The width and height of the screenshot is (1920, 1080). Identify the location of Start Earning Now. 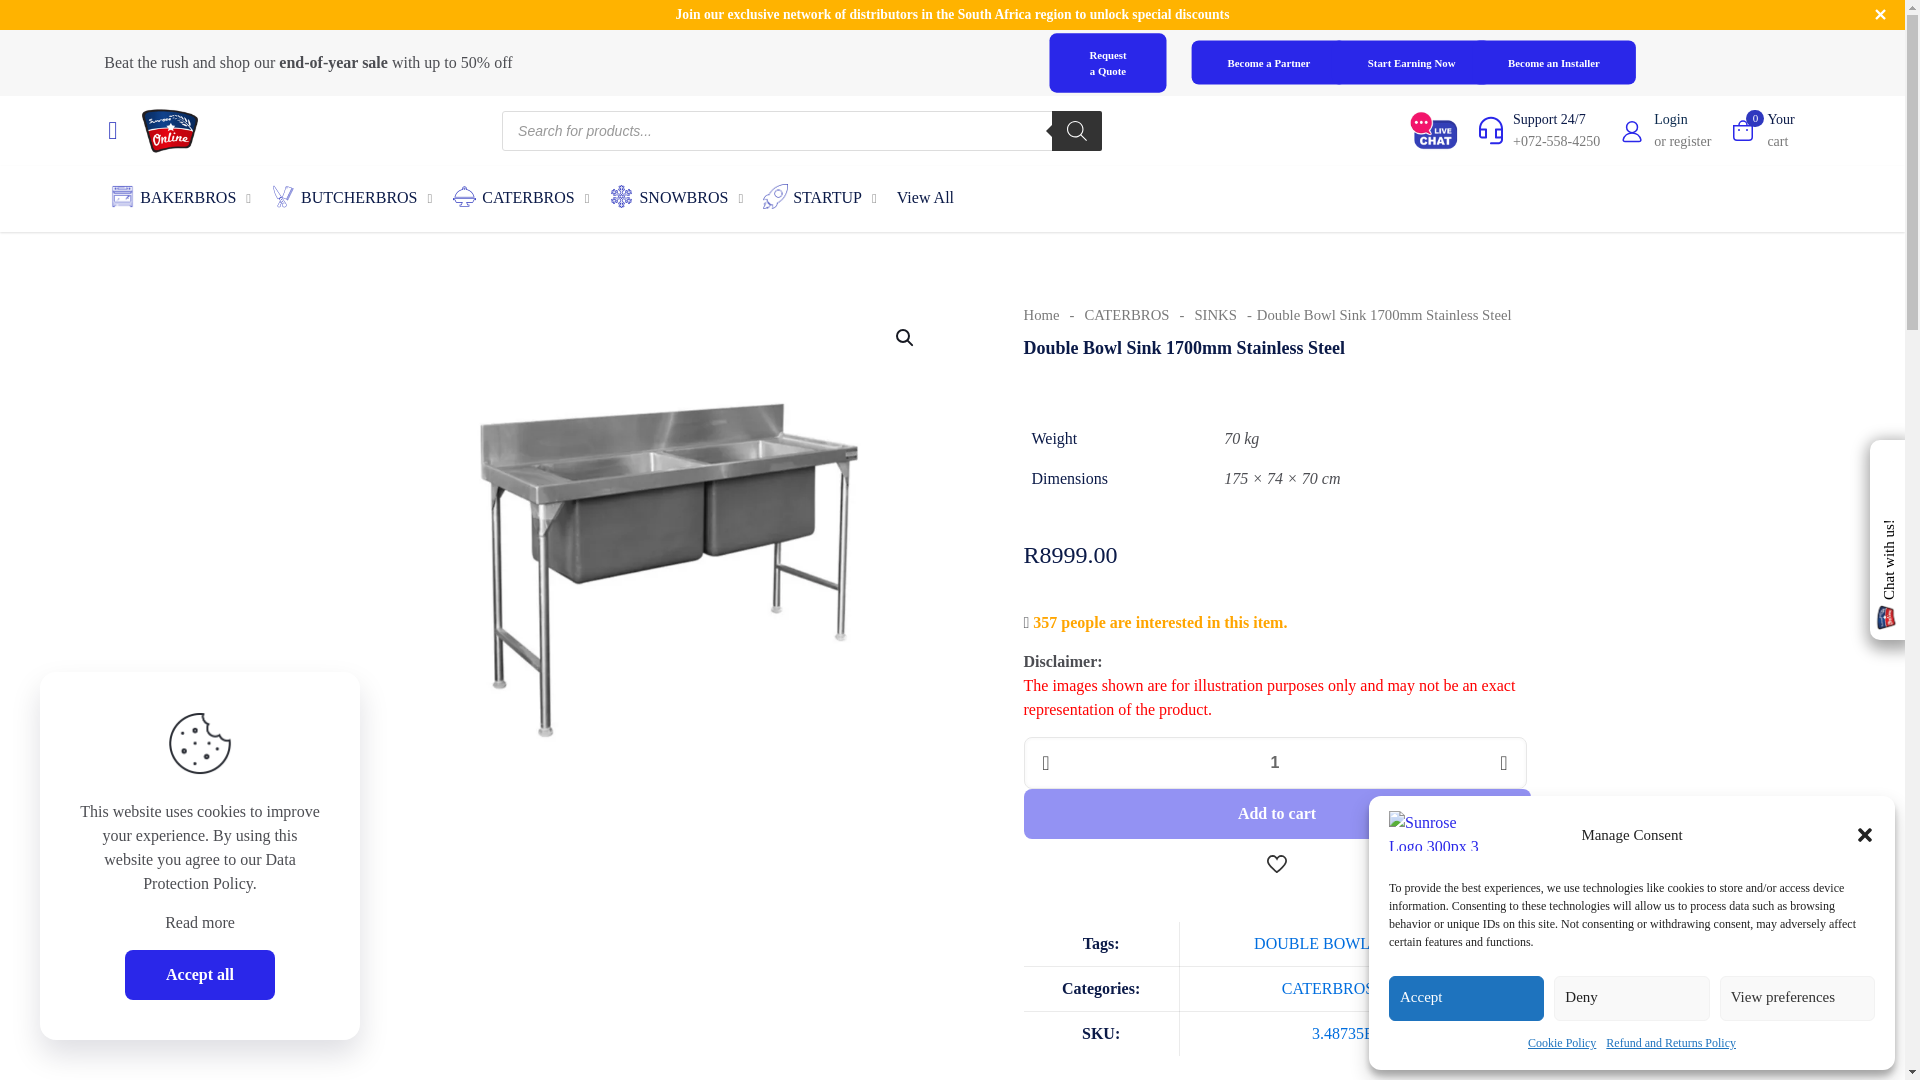
(1420, 65).